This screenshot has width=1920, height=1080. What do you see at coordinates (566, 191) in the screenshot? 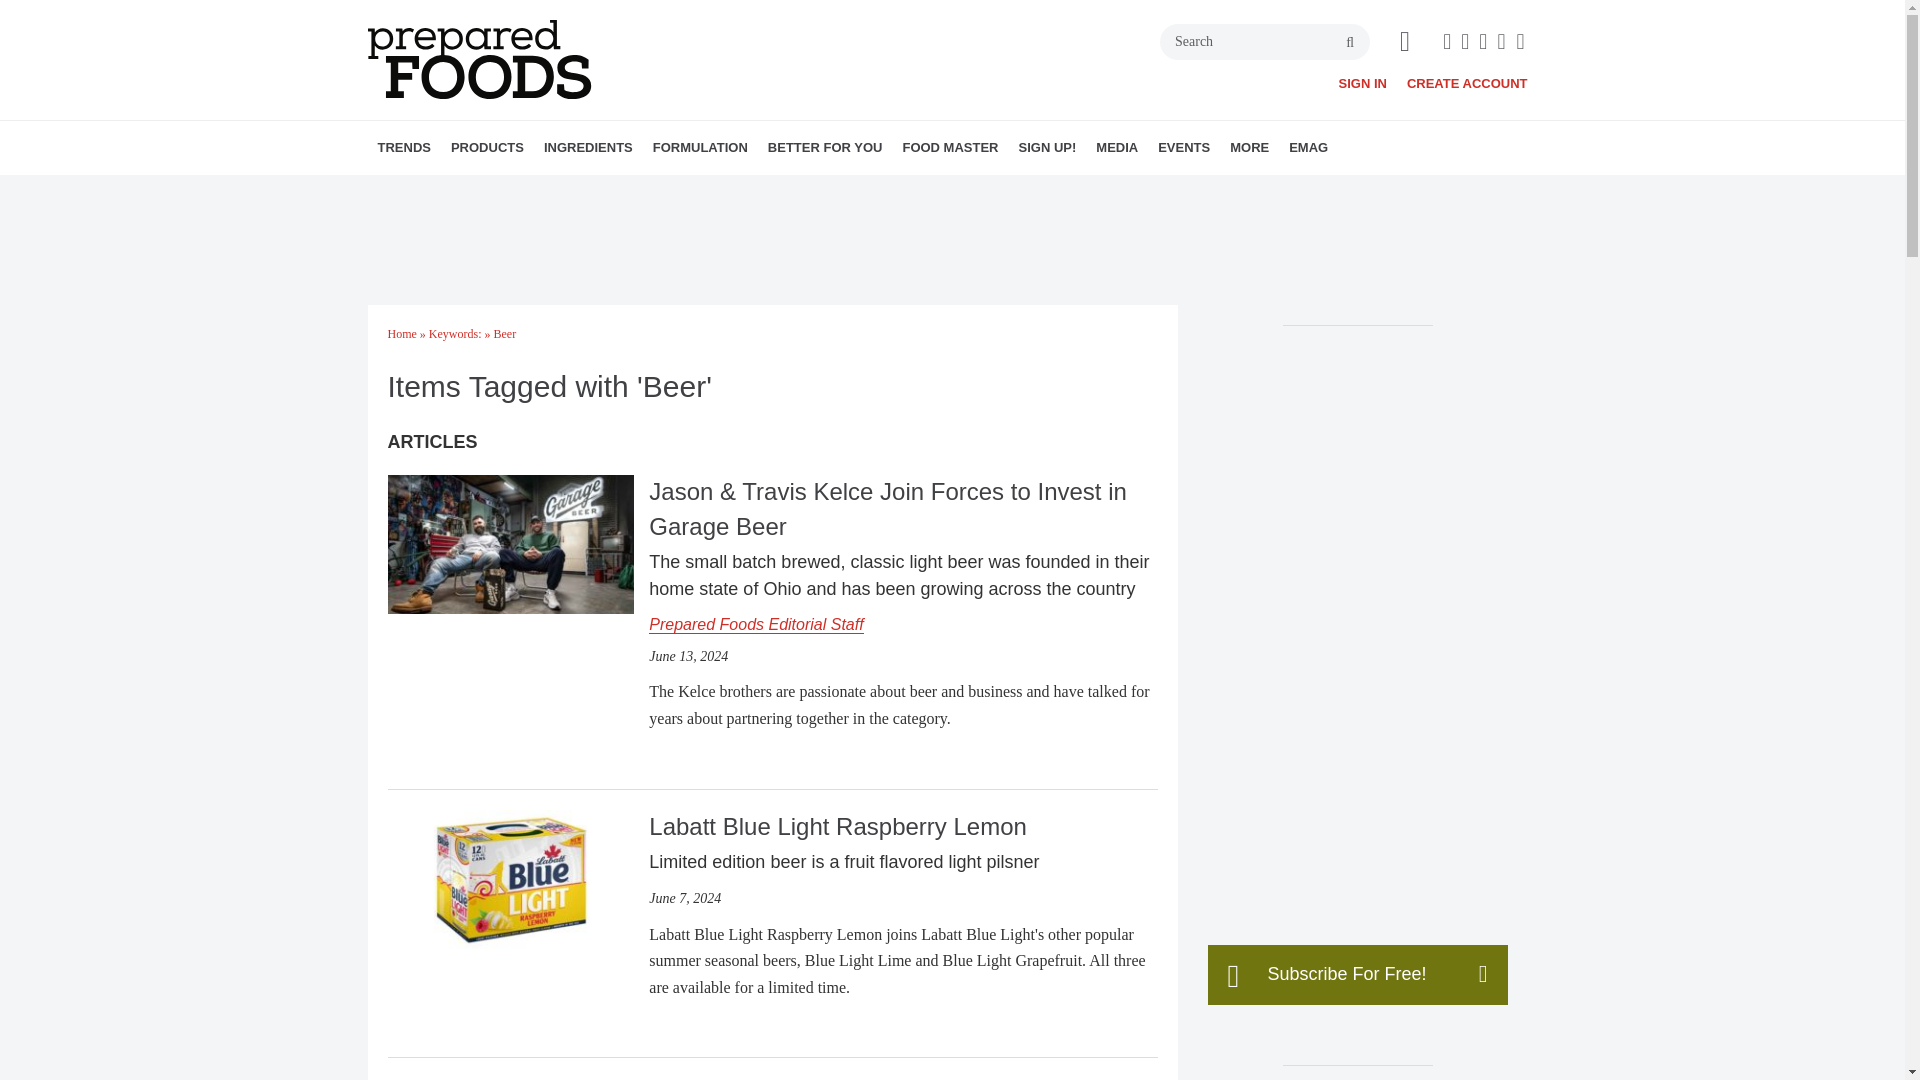
I see `BAKERY` at bounding box center [566, 191].